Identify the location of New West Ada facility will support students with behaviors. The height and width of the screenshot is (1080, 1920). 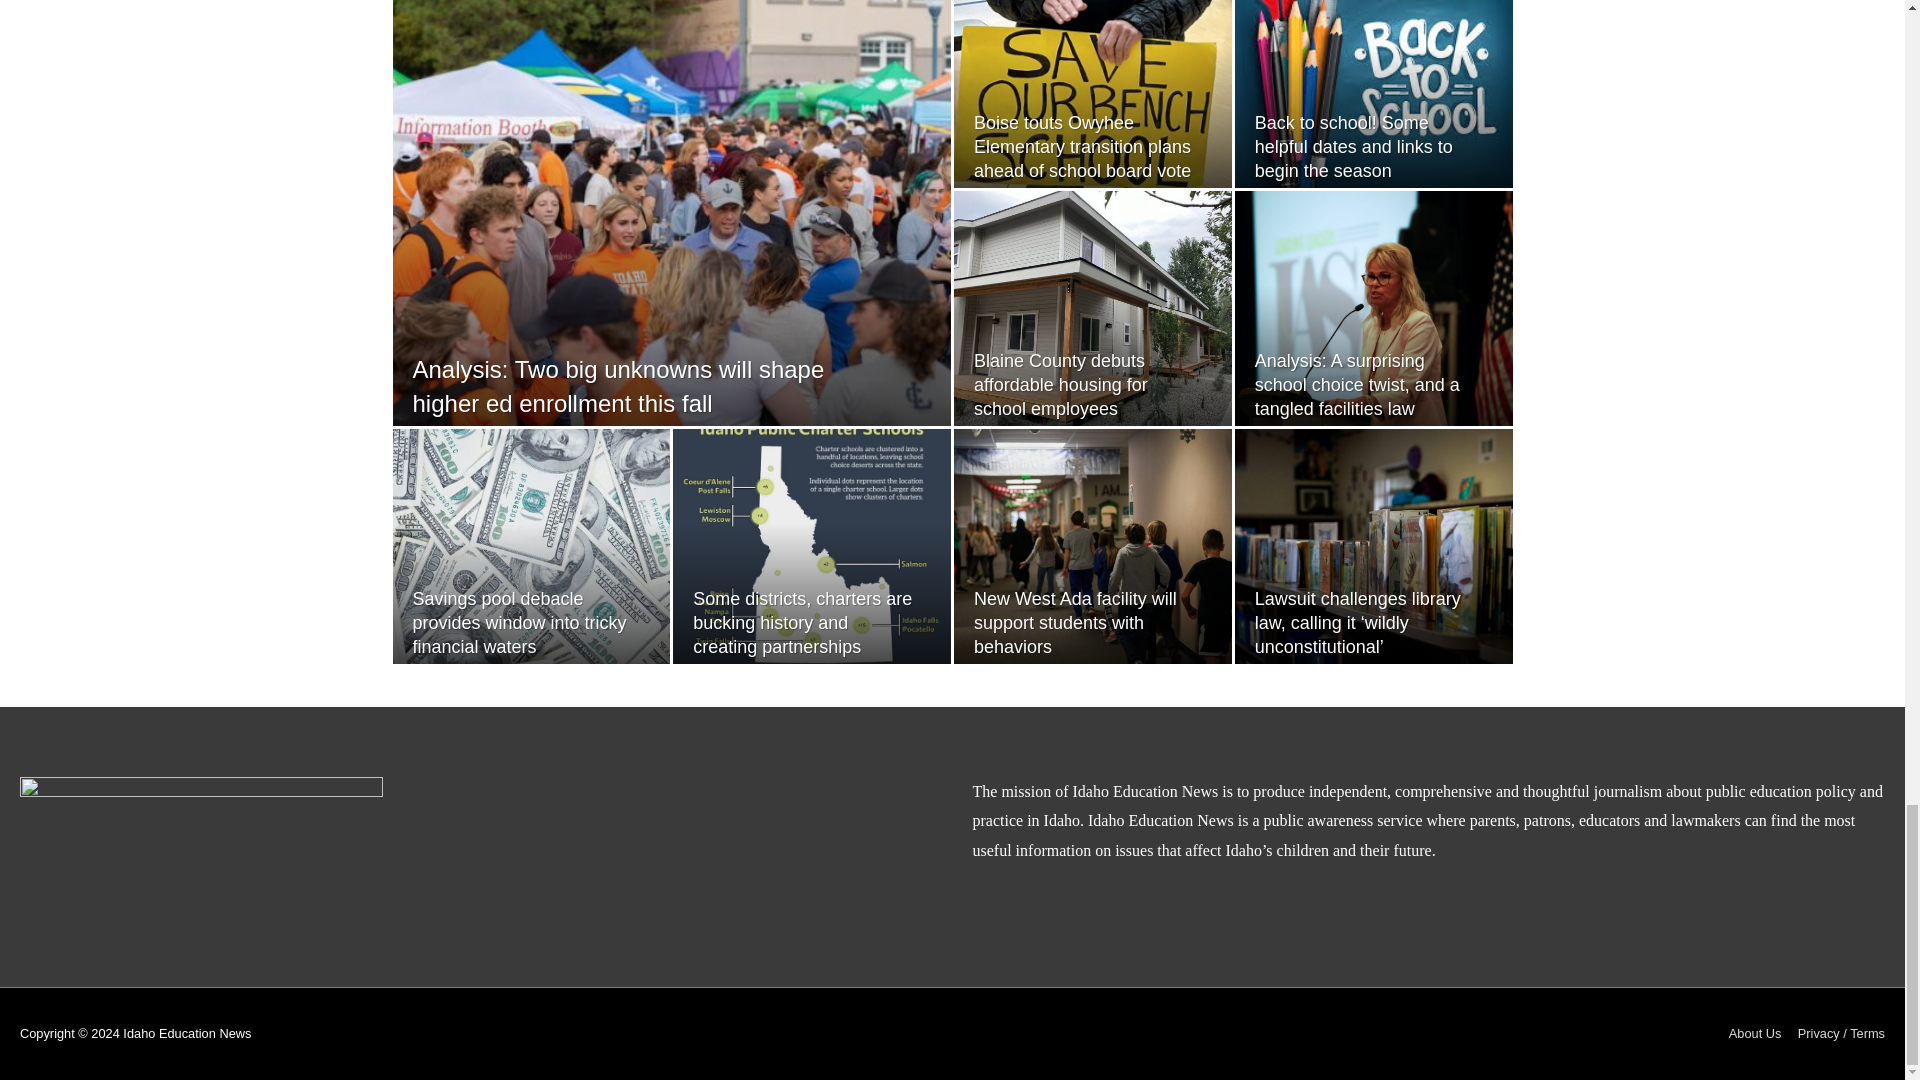
(1074, 621).